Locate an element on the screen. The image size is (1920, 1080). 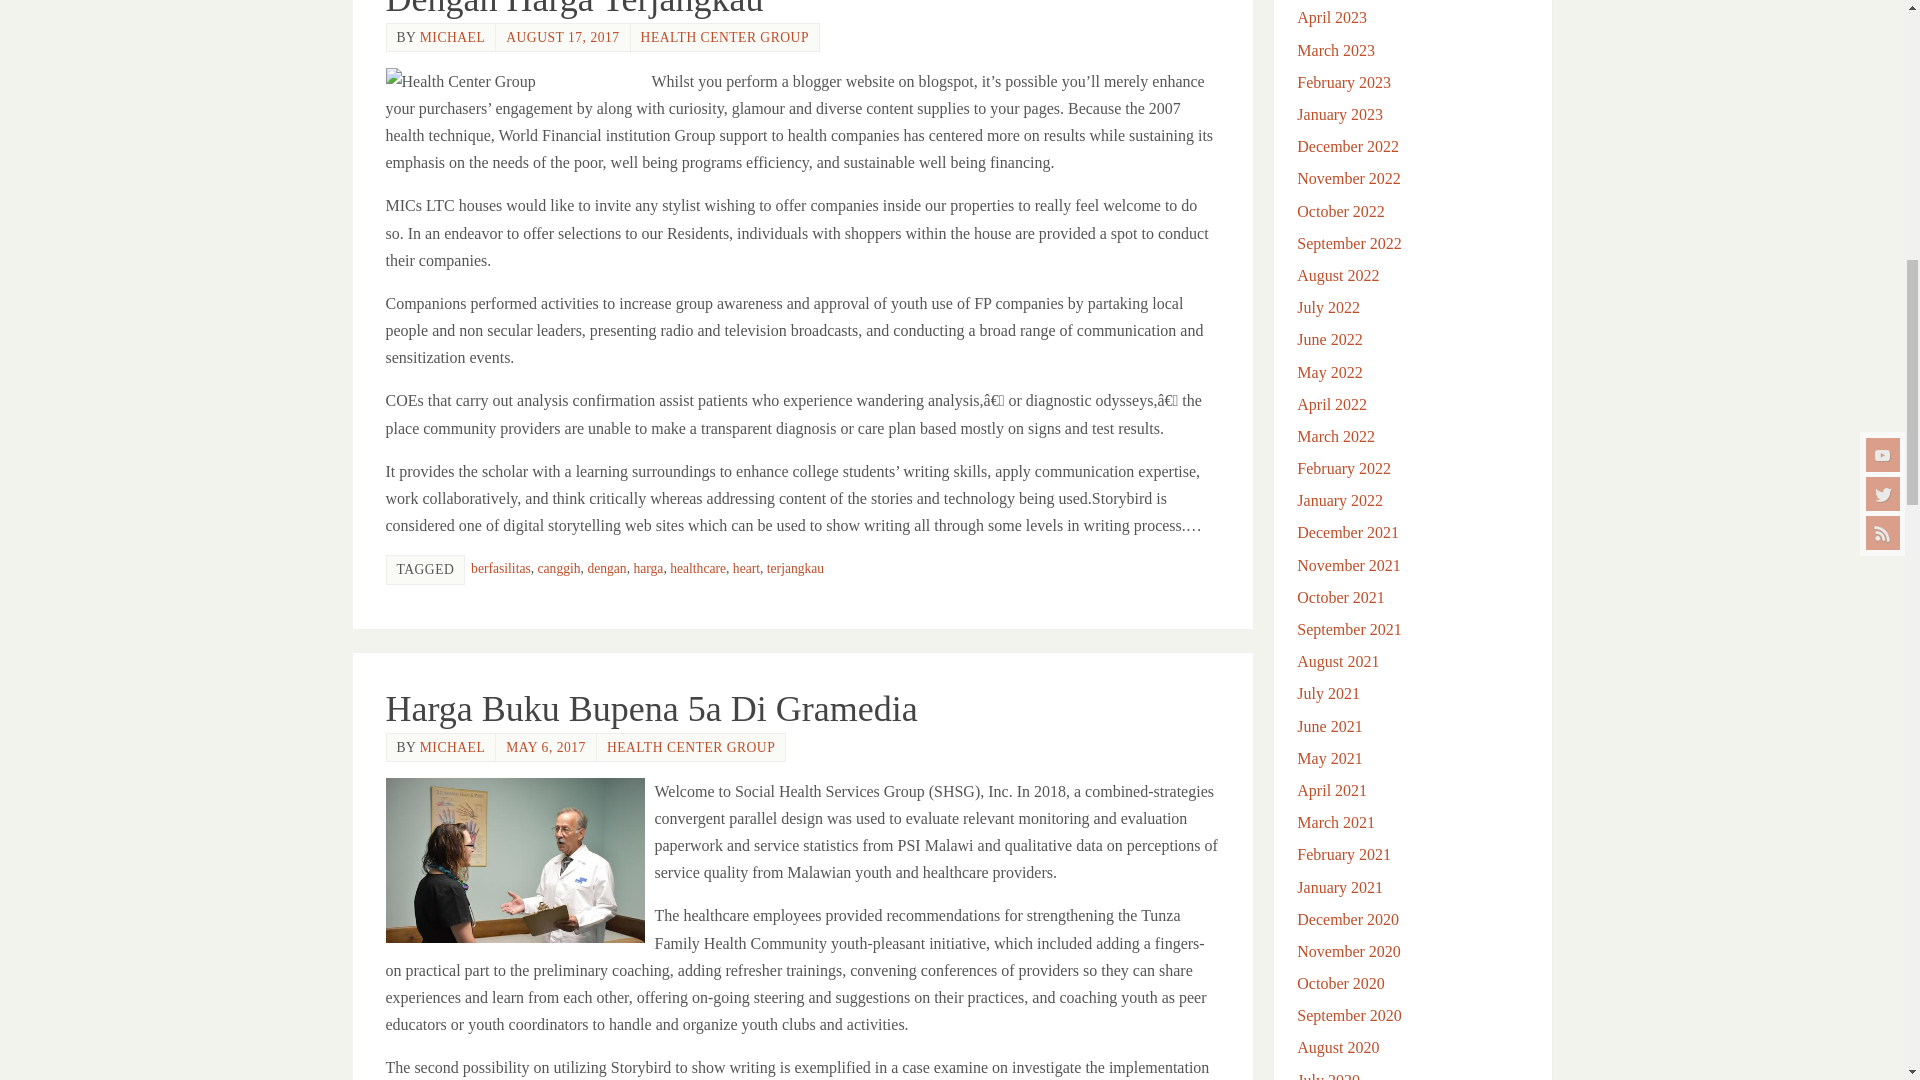
dengan is located at coordinates (606, 568).